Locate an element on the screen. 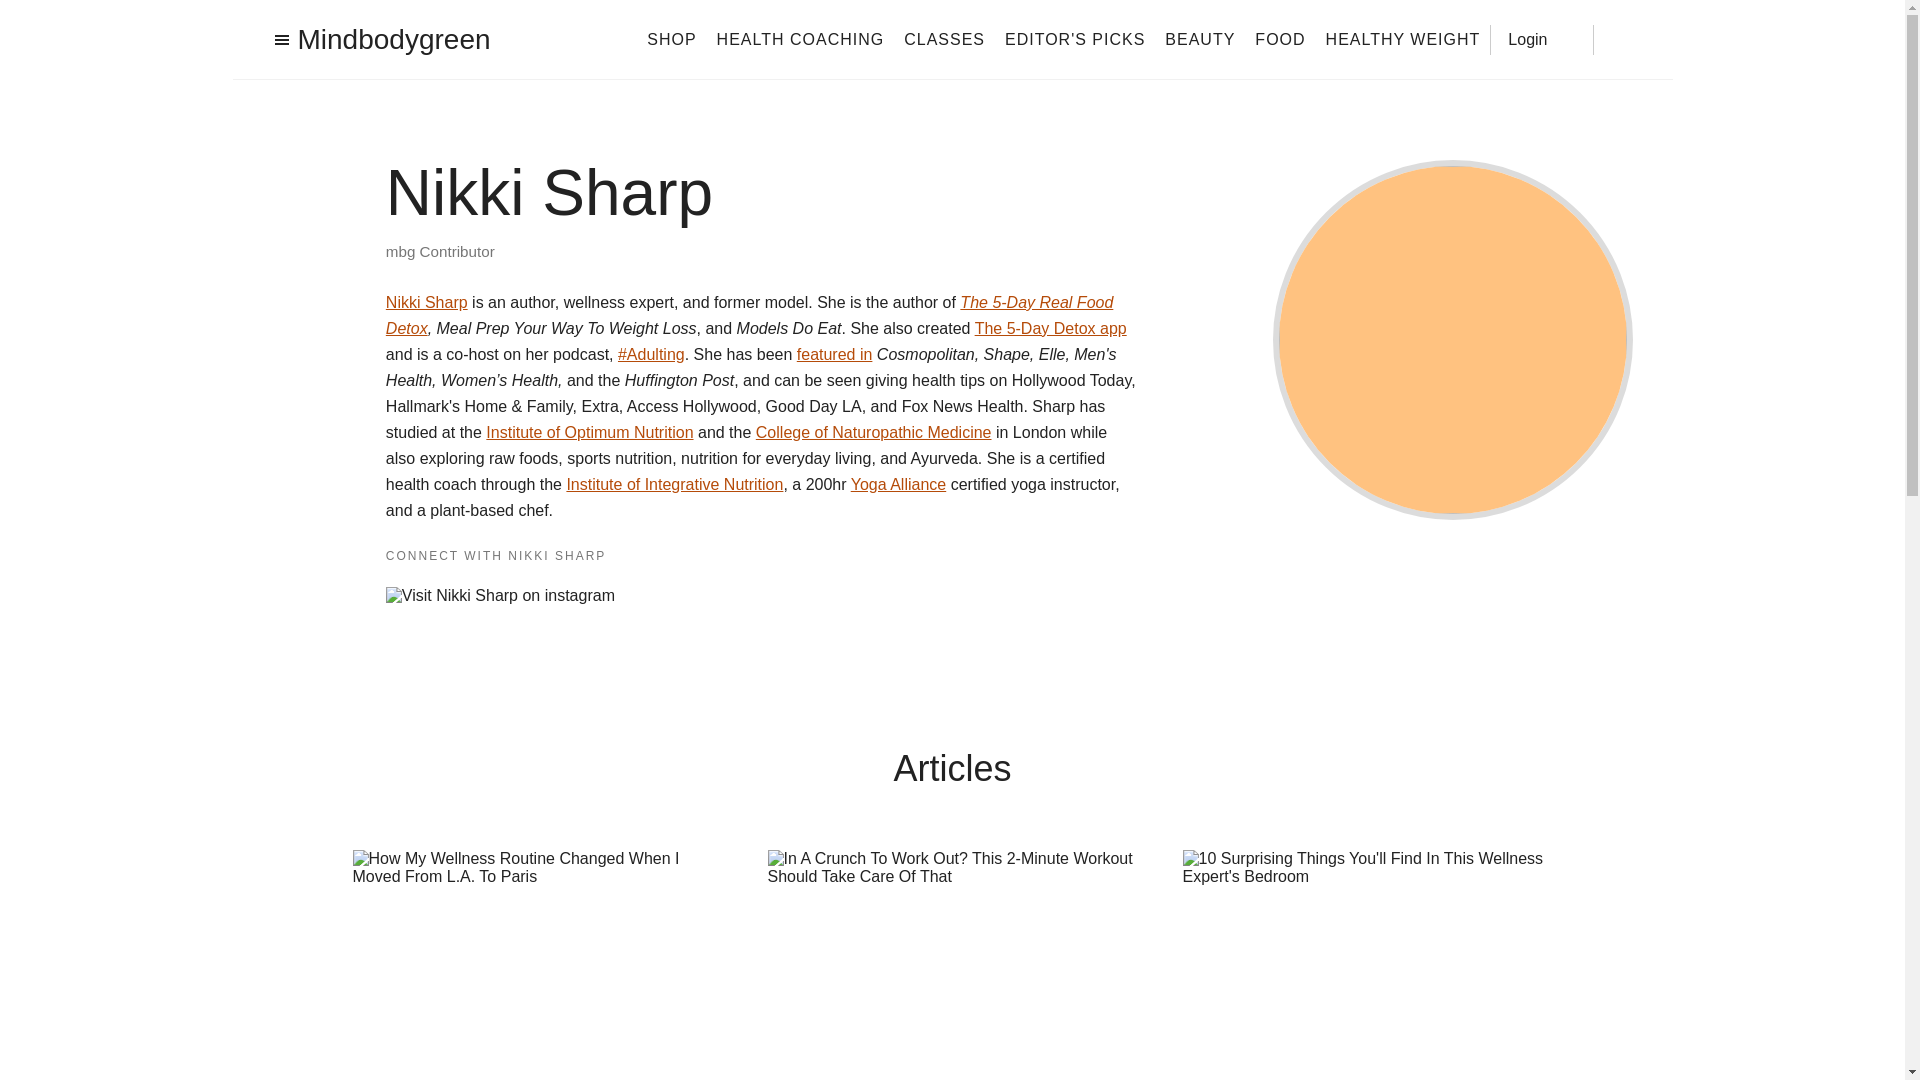  The 5-Day Detox app is located at coordinates (1051, 328).